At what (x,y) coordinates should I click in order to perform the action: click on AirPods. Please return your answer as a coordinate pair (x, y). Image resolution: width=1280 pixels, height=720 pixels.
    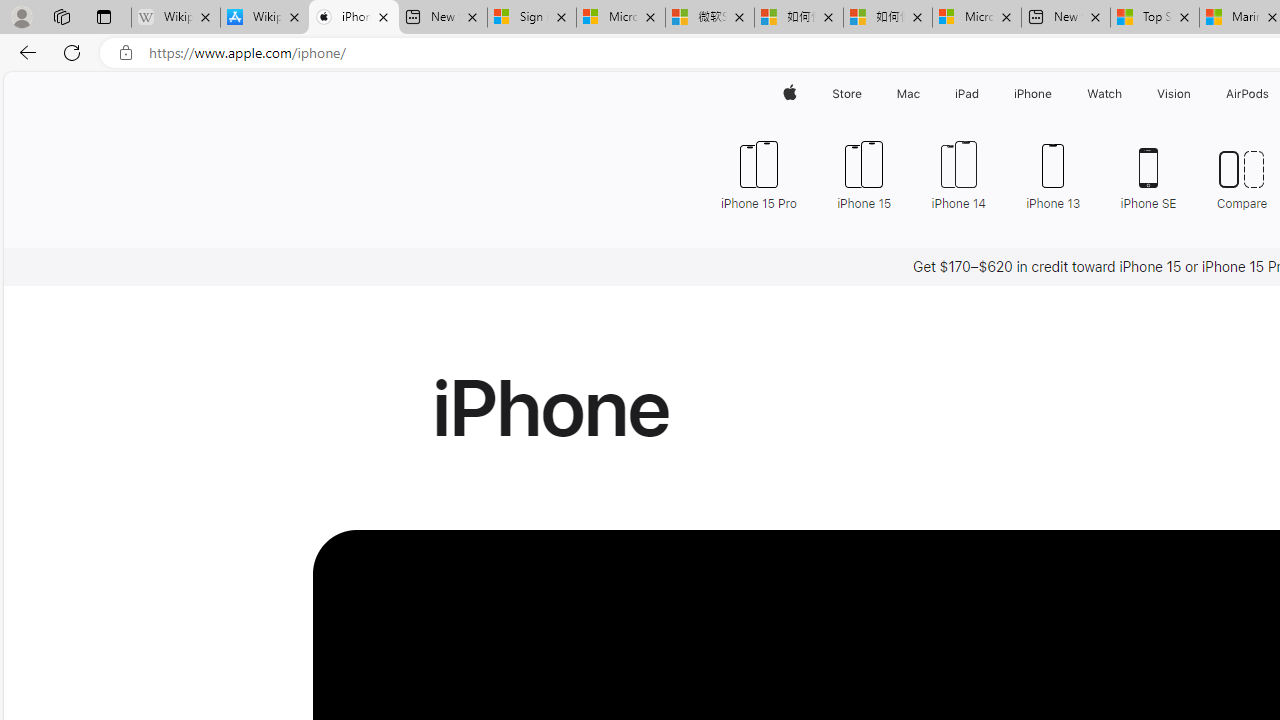
    Looking at the image, I should click on (1248, 94).